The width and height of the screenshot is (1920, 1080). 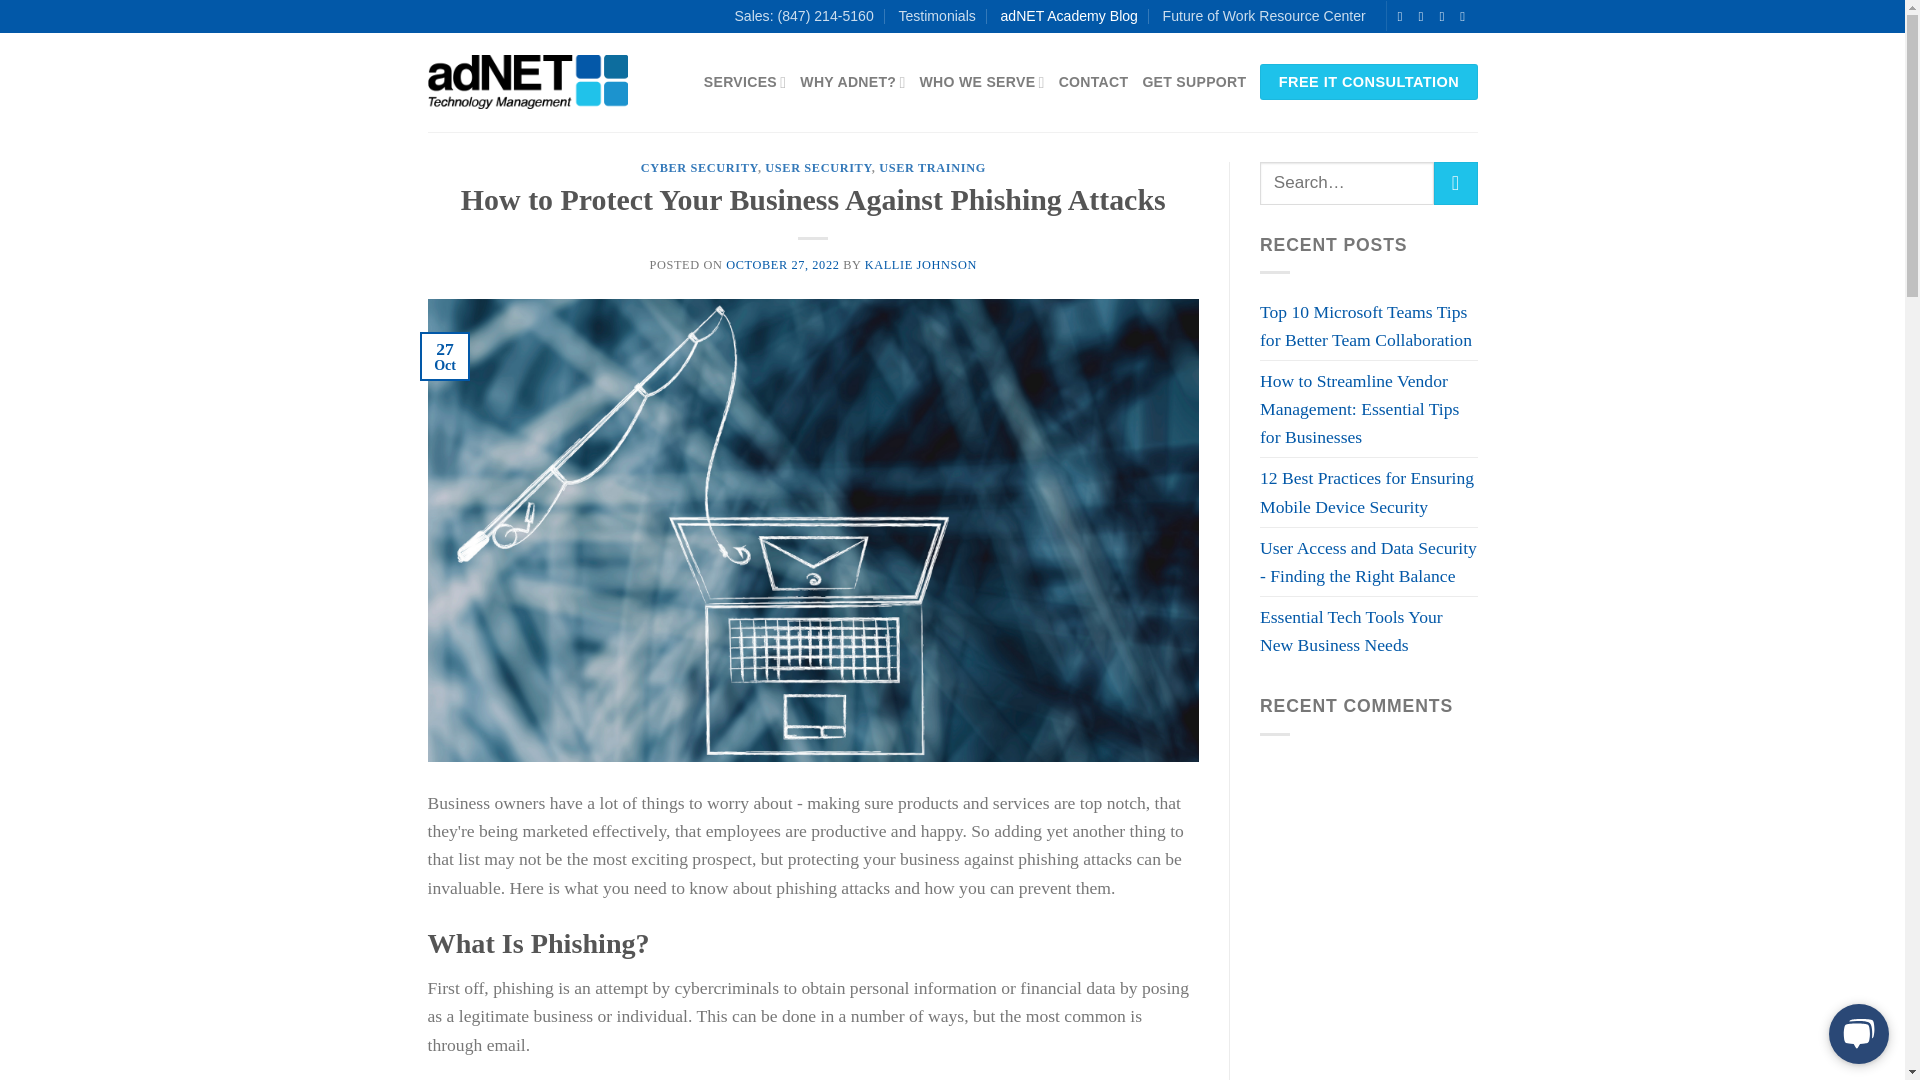 What do you see at coordinates (746, 82) in the screenshot?
I see `SERVICES` at bounding box center [746, 82].